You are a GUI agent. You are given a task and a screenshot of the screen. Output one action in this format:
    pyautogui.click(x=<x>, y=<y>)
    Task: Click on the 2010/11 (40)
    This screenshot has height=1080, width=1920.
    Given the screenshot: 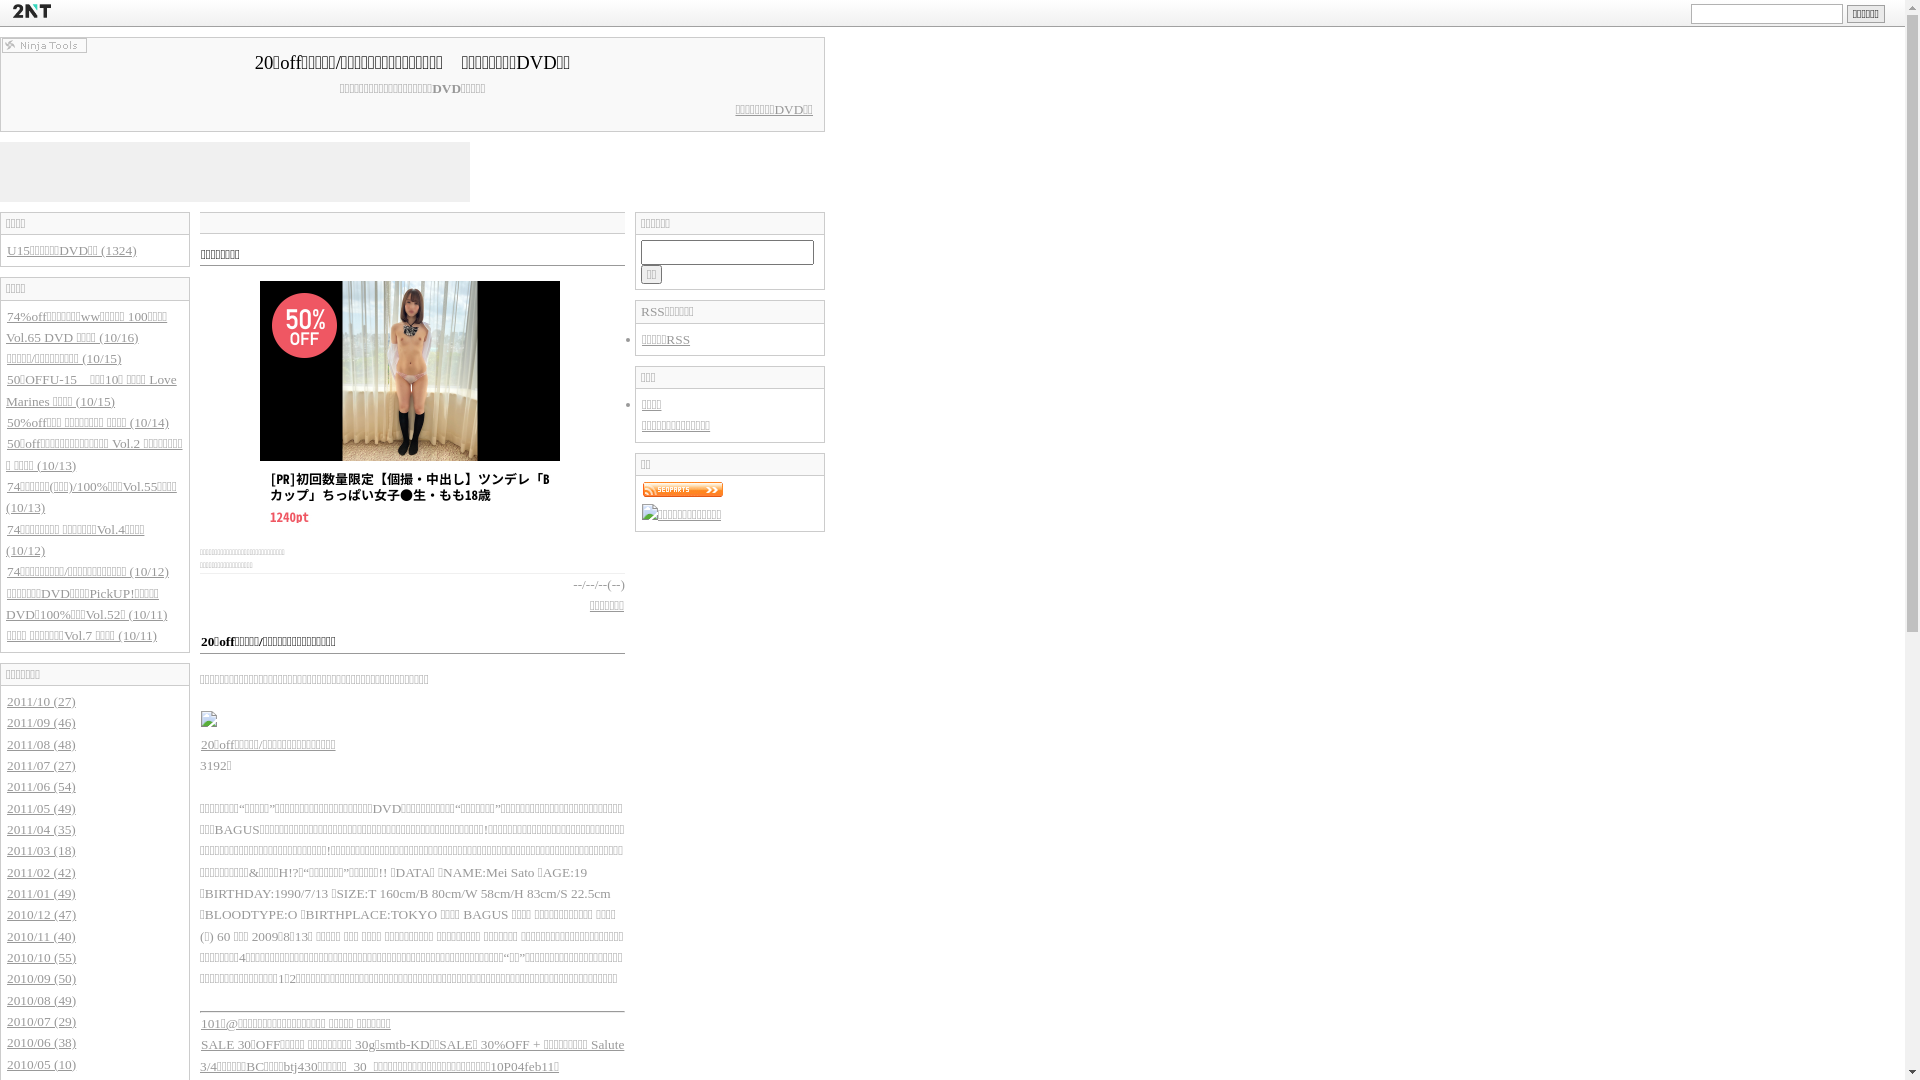 What is the action you would take?
    pyautogui.click(x=42, y=936)
    